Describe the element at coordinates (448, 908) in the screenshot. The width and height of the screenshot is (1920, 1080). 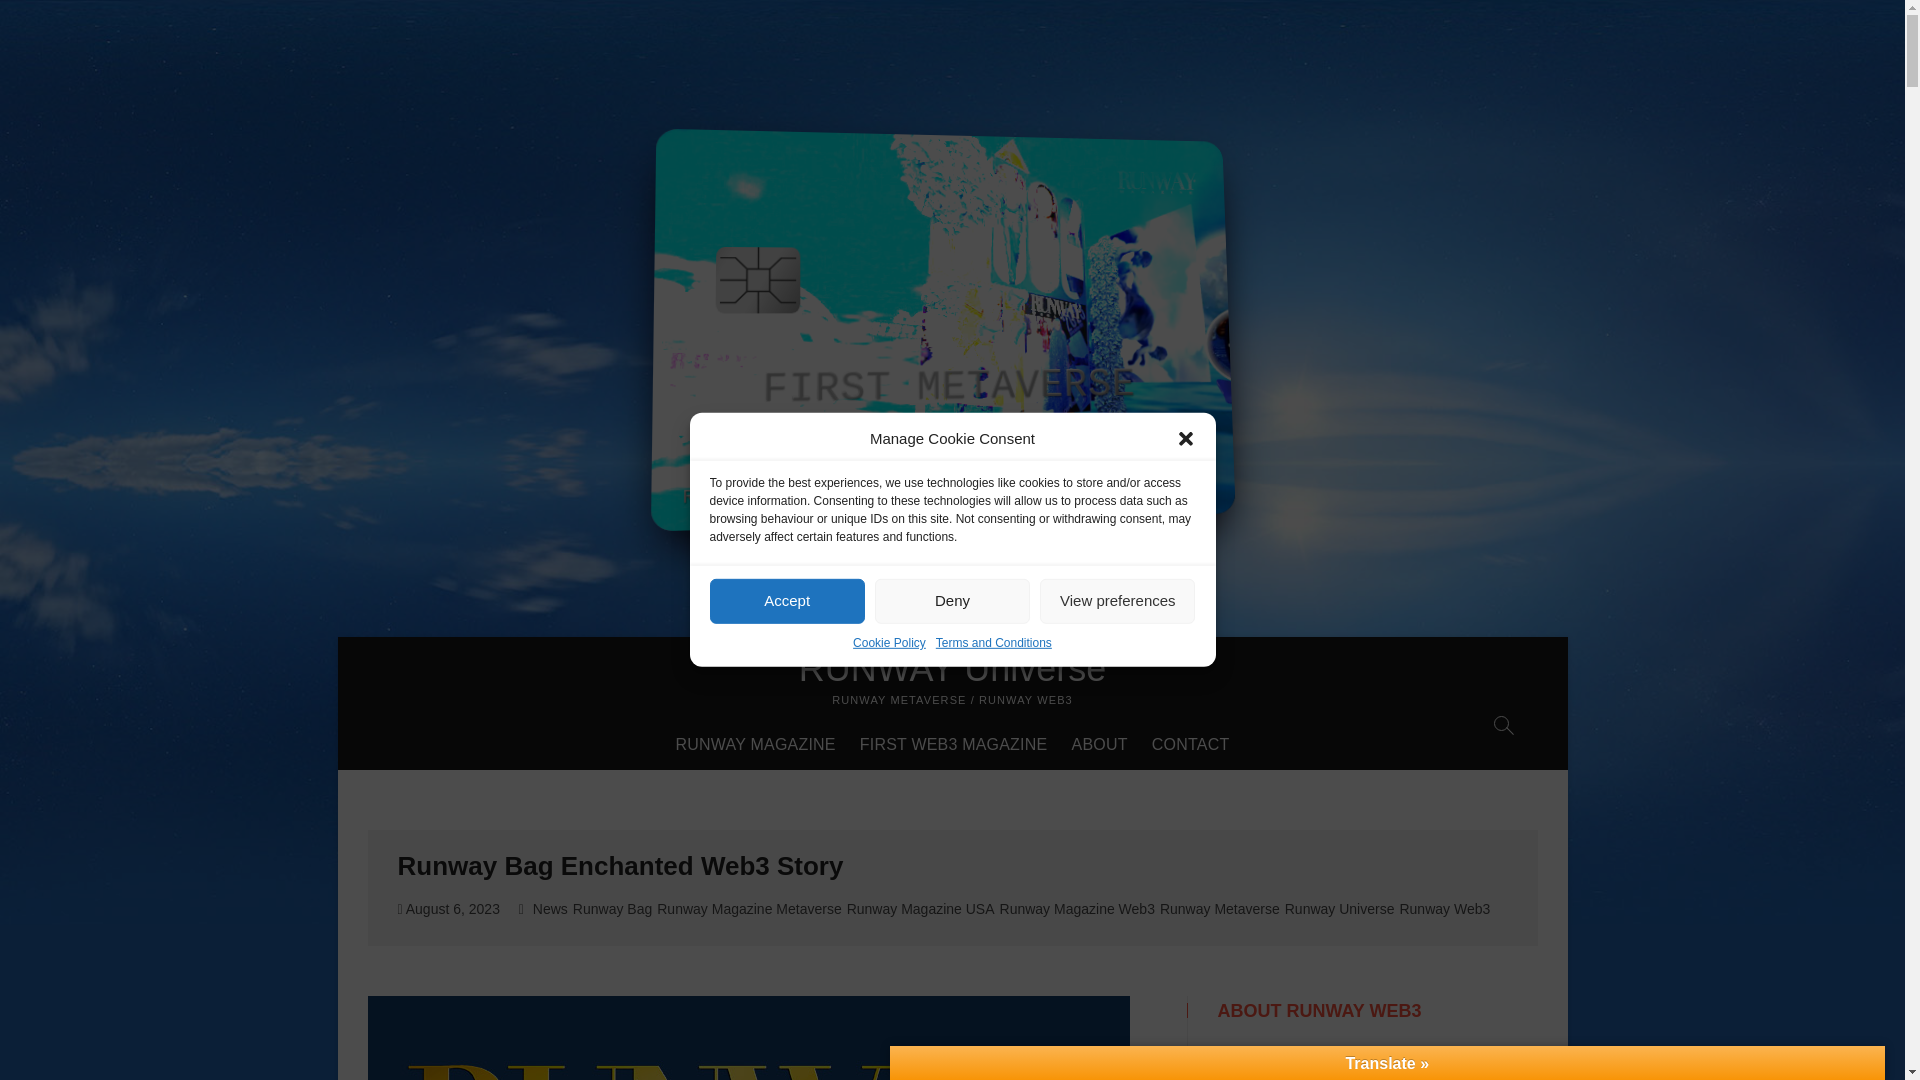
I see `August 6, 2023` at that location.